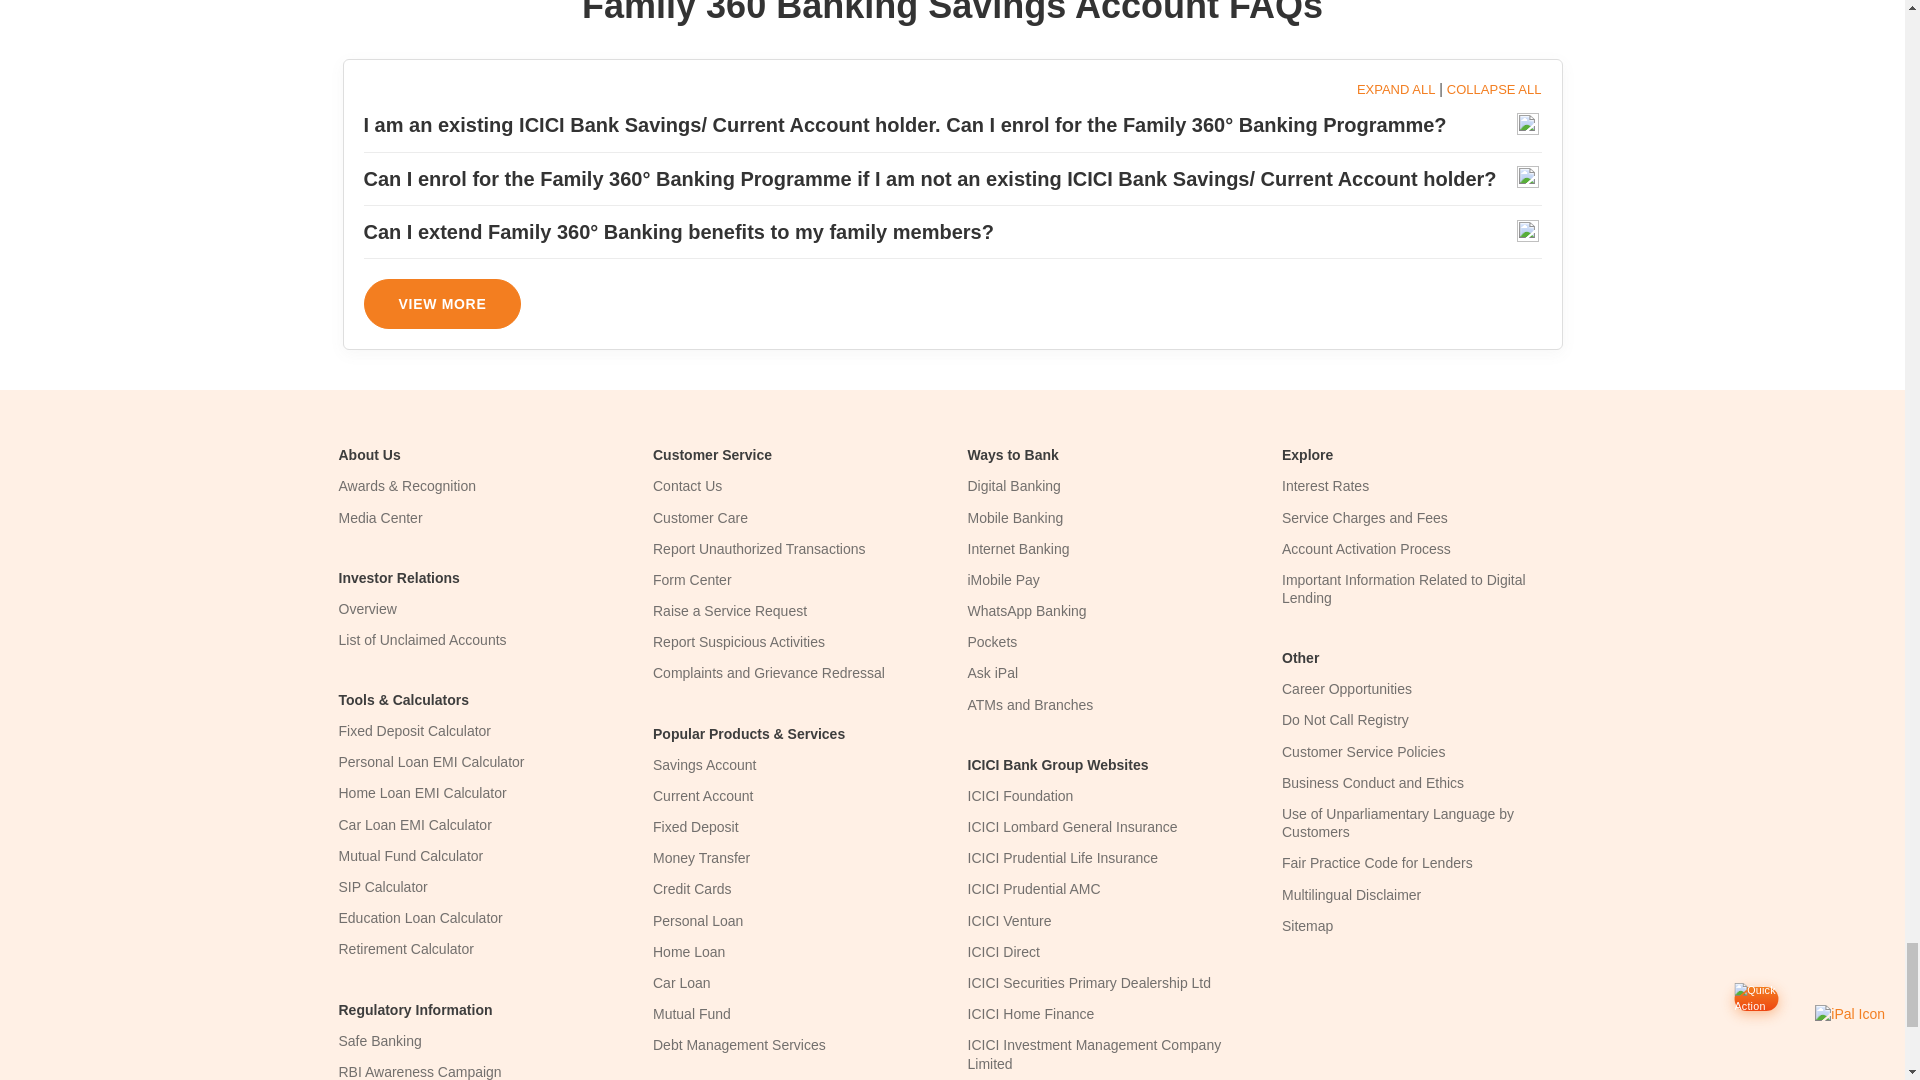 The width and height of the screenshot is (1920, 1080). I want to click on Education Loan Calculator, so click(419, 918).